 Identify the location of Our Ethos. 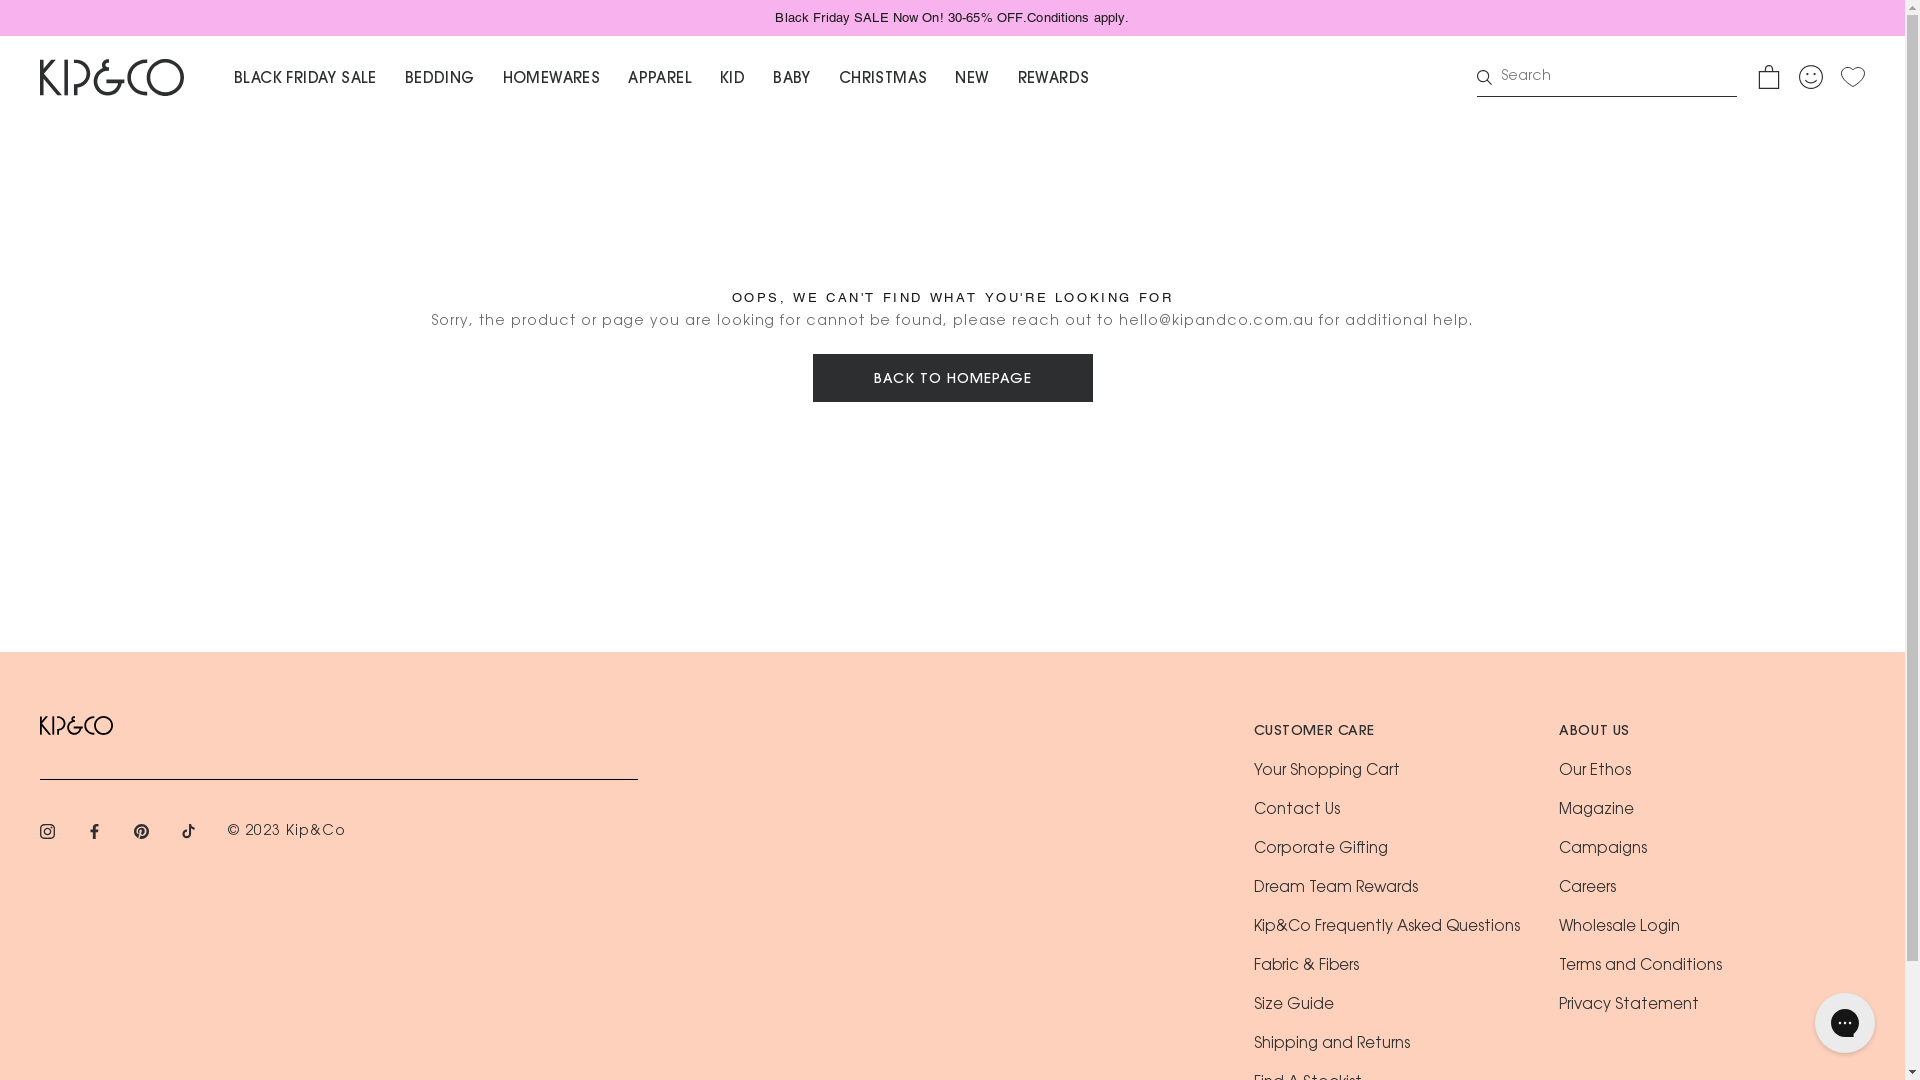
(1595, 772).